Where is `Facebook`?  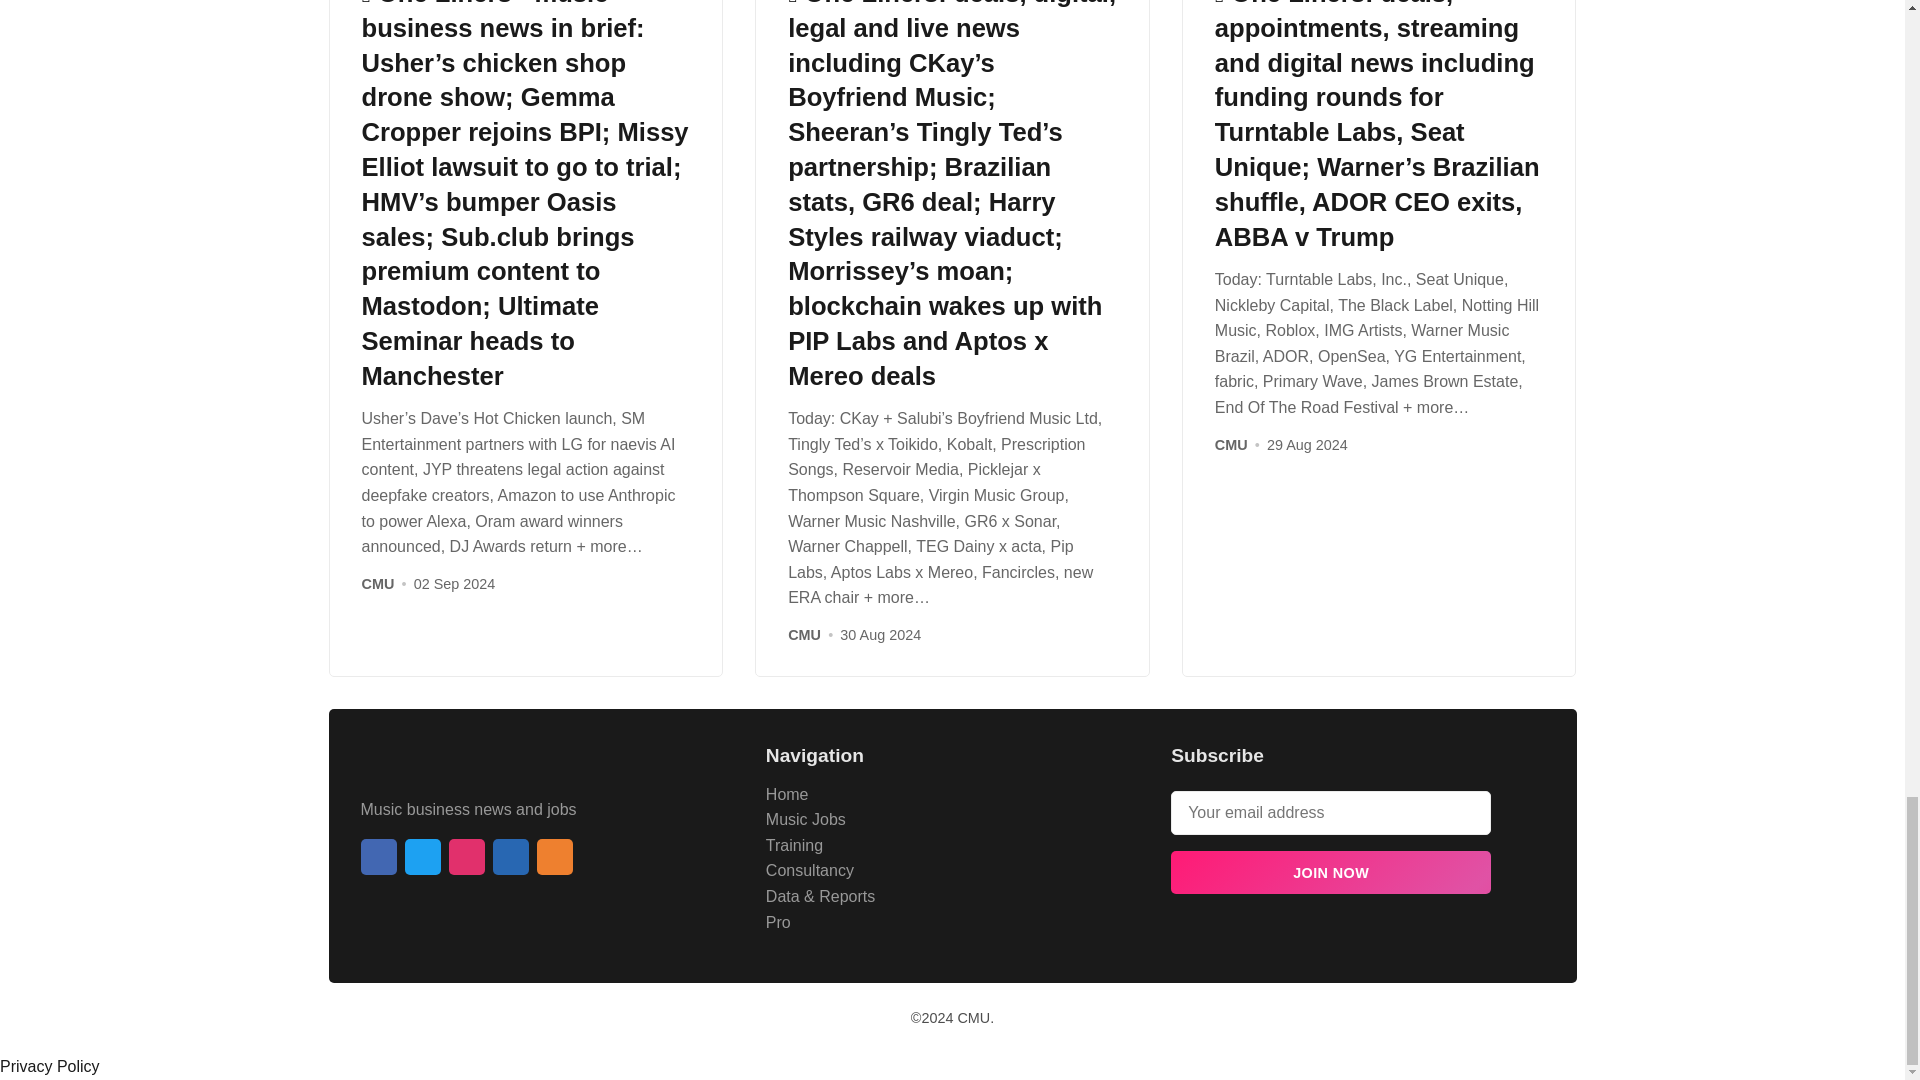 Facebook is located at coordinates (378, 856).